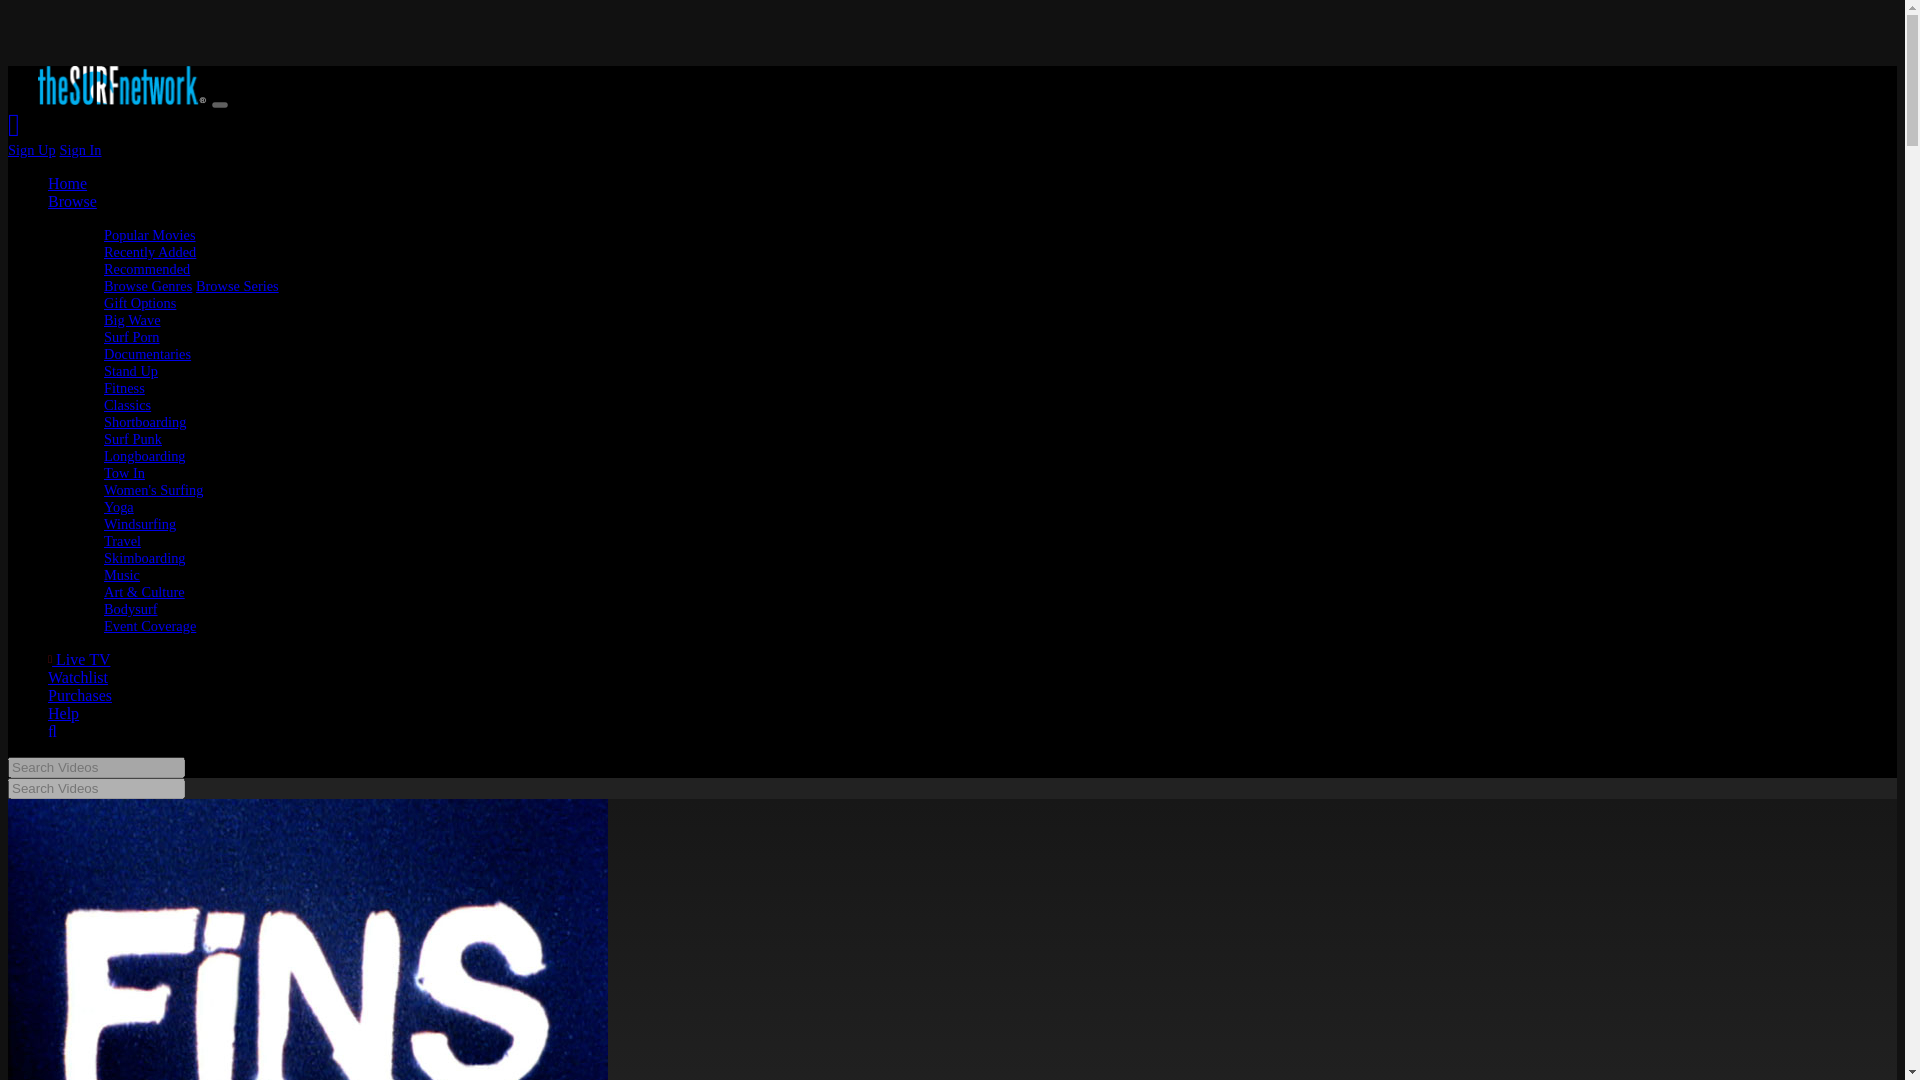  Describe the element at coordinates (124, 472) in the screenshot. I see `Tow In` at that location.